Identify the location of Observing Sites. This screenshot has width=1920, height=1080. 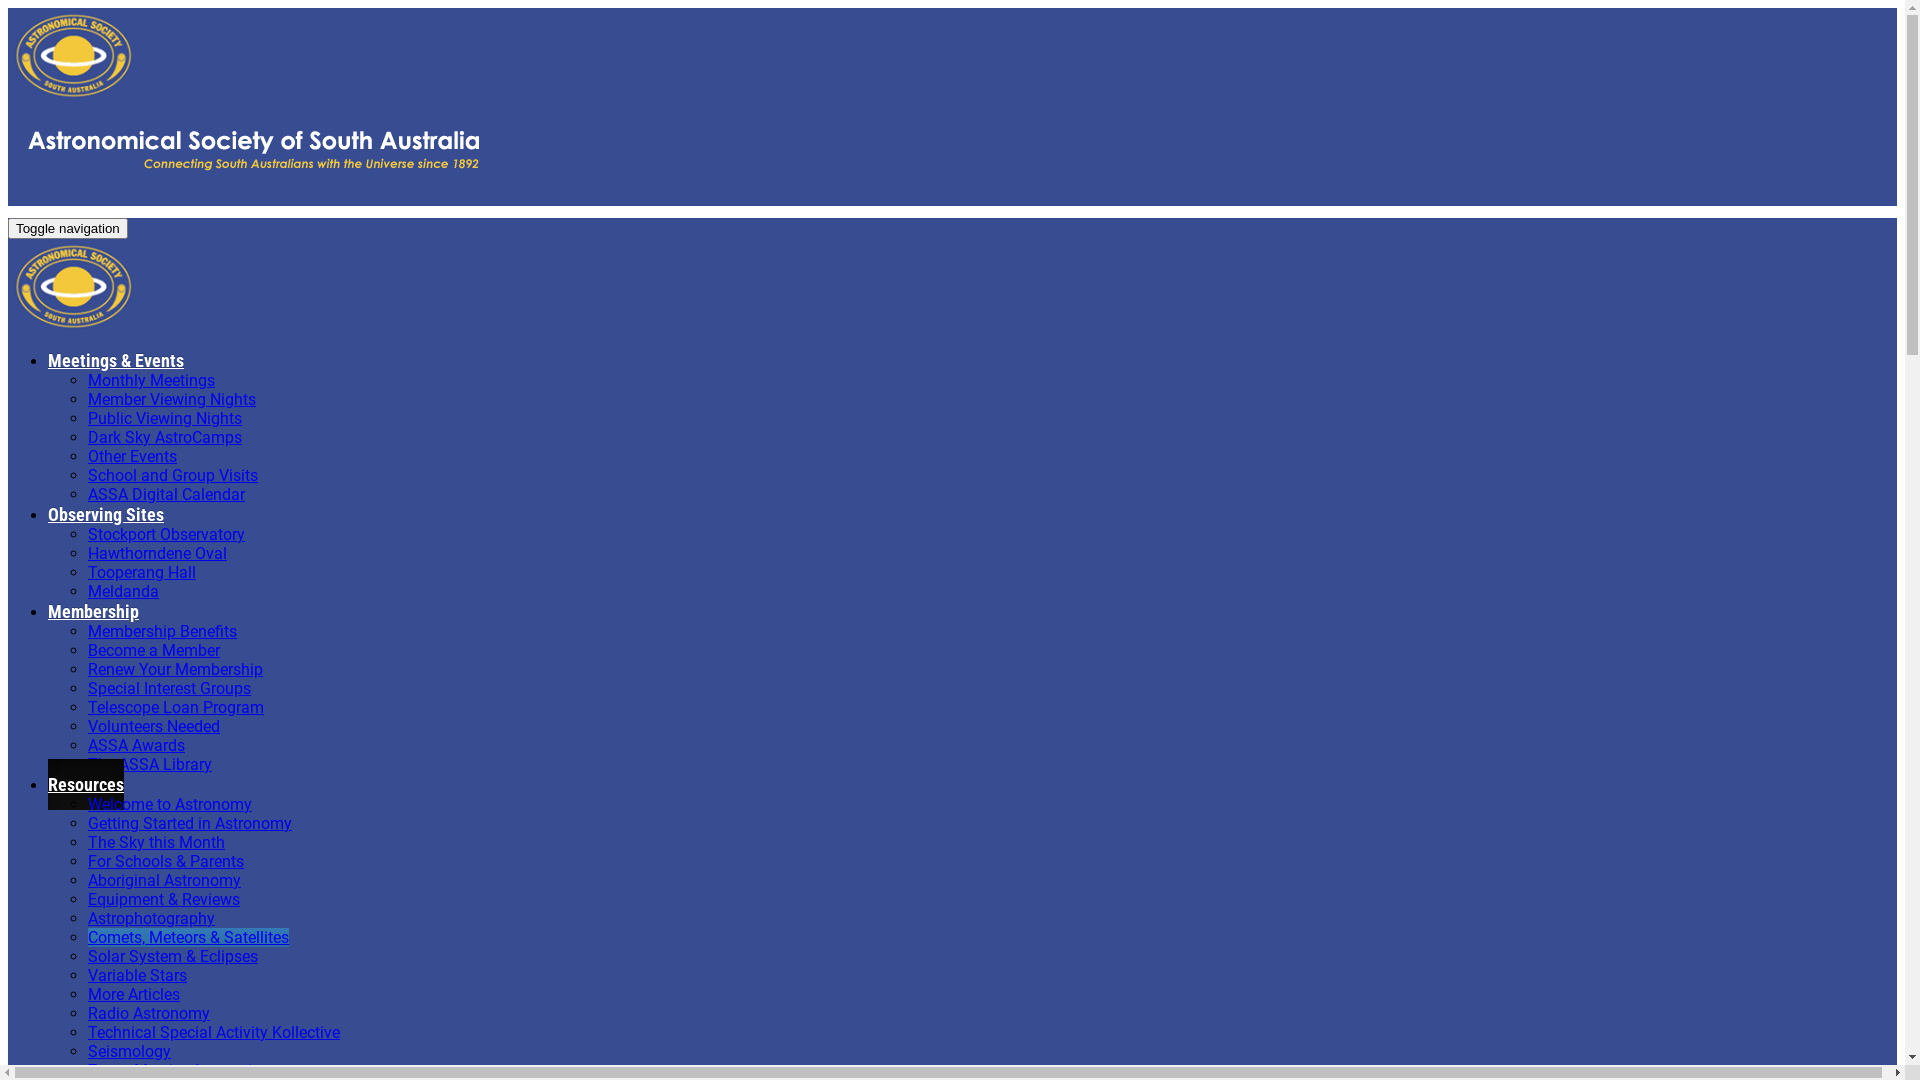
(106, 514).